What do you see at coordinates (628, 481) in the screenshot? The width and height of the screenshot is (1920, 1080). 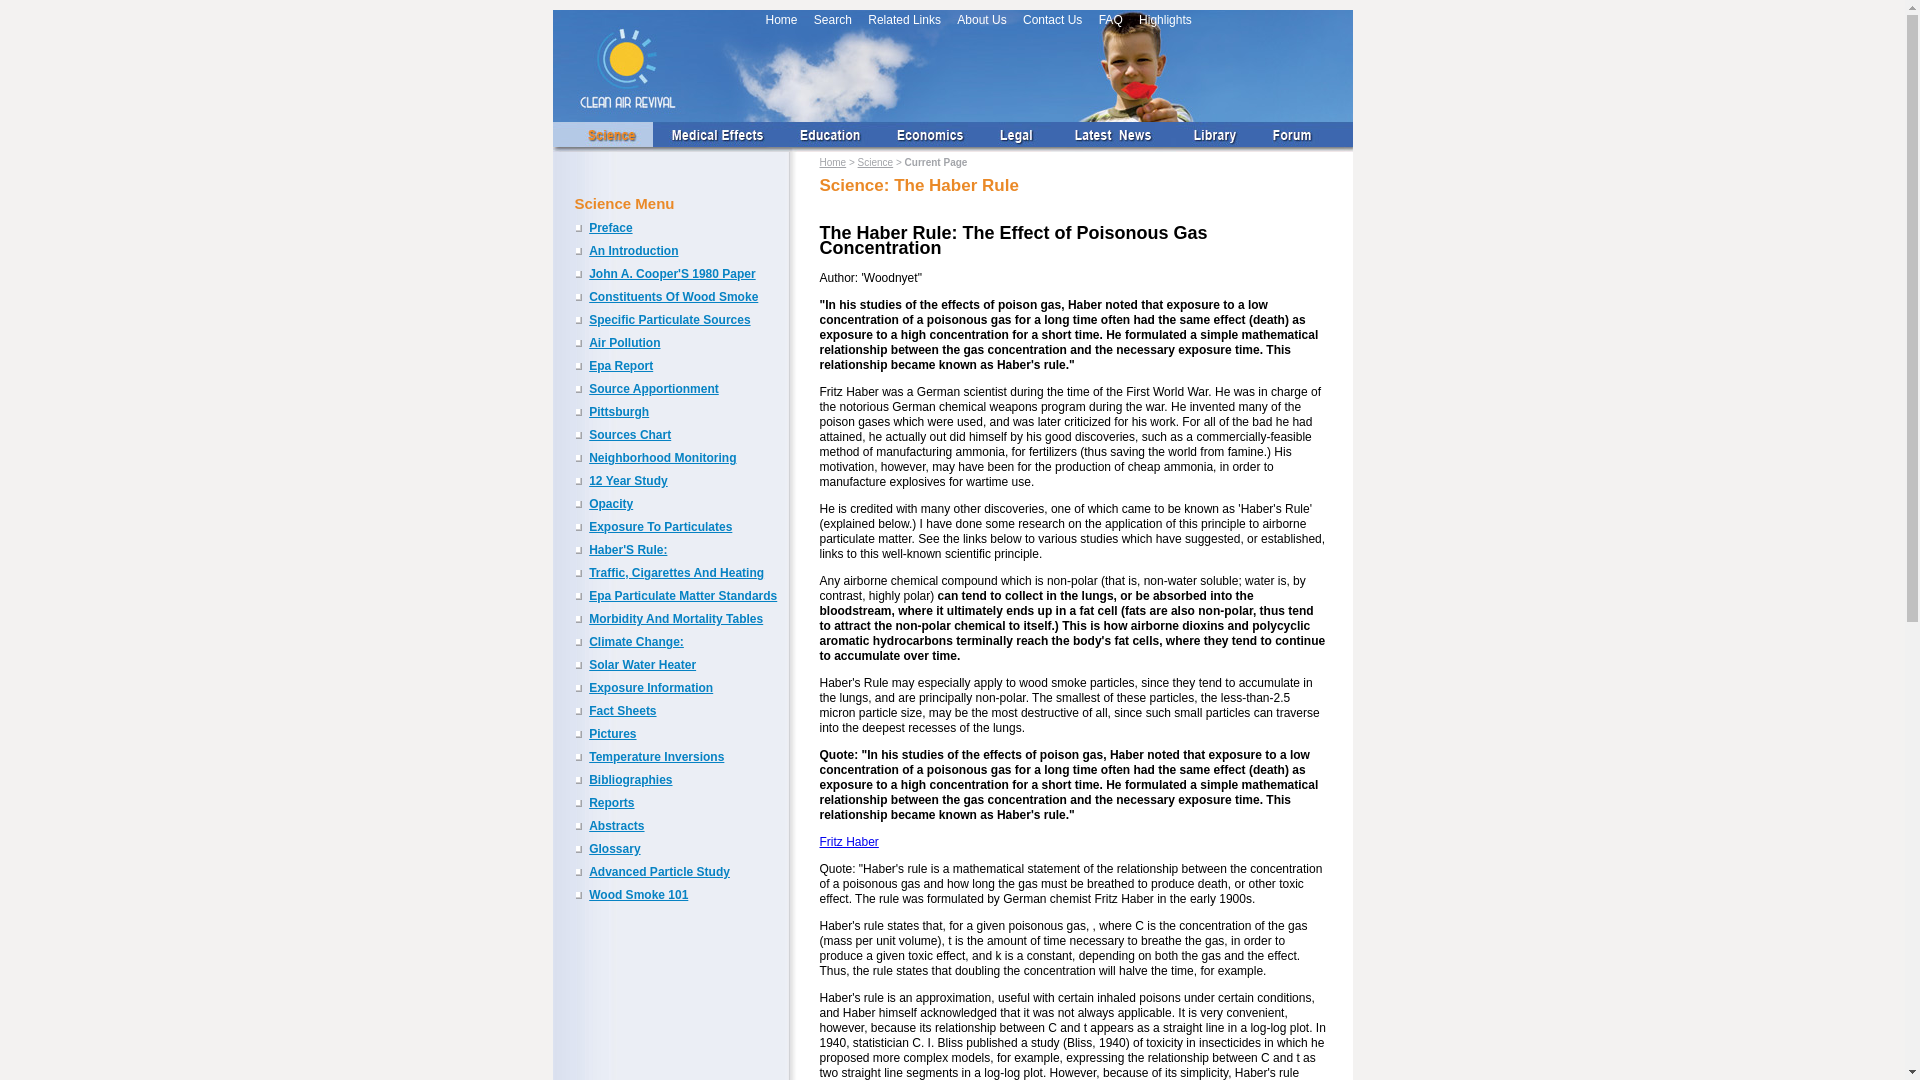 I see `12 Year Study` at bounding box center [628, 481].